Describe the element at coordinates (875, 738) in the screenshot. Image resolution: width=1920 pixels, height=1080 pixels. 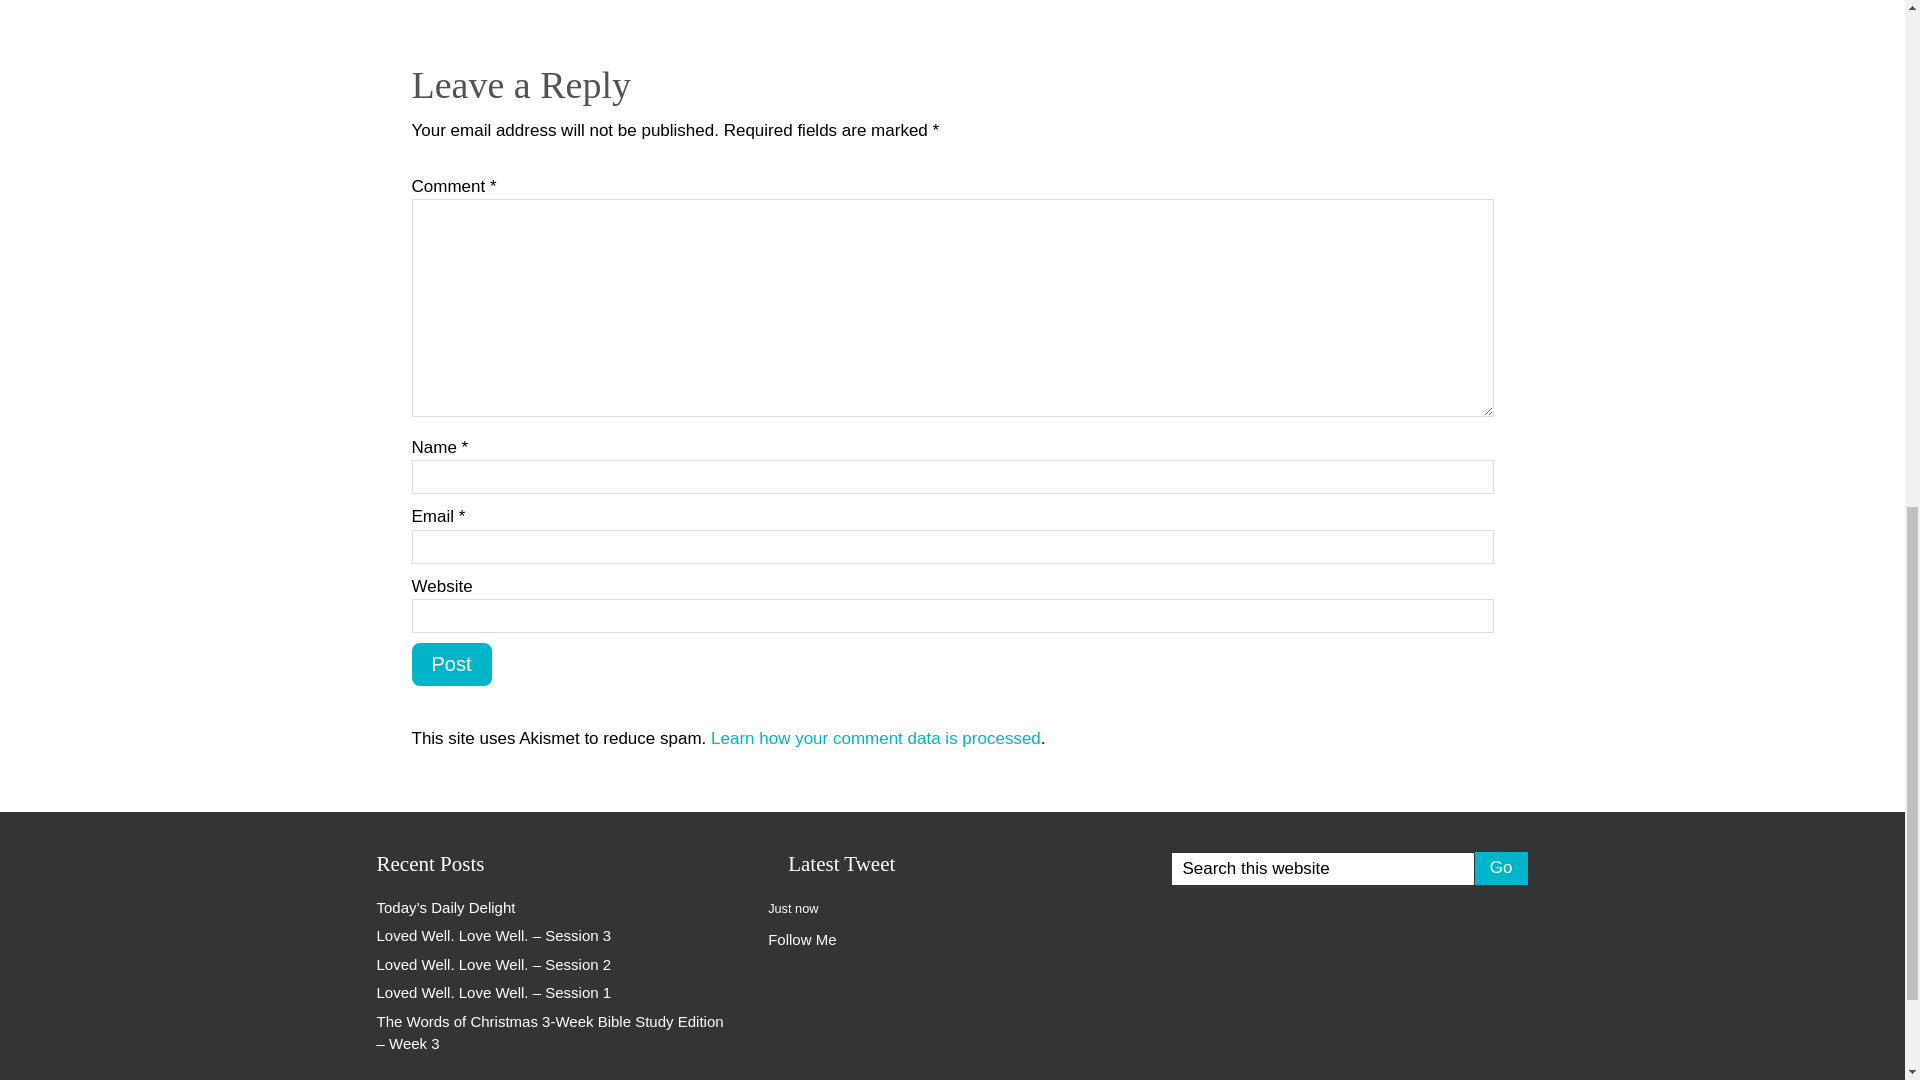
I see `Learn how your comment data is processed` at that location.